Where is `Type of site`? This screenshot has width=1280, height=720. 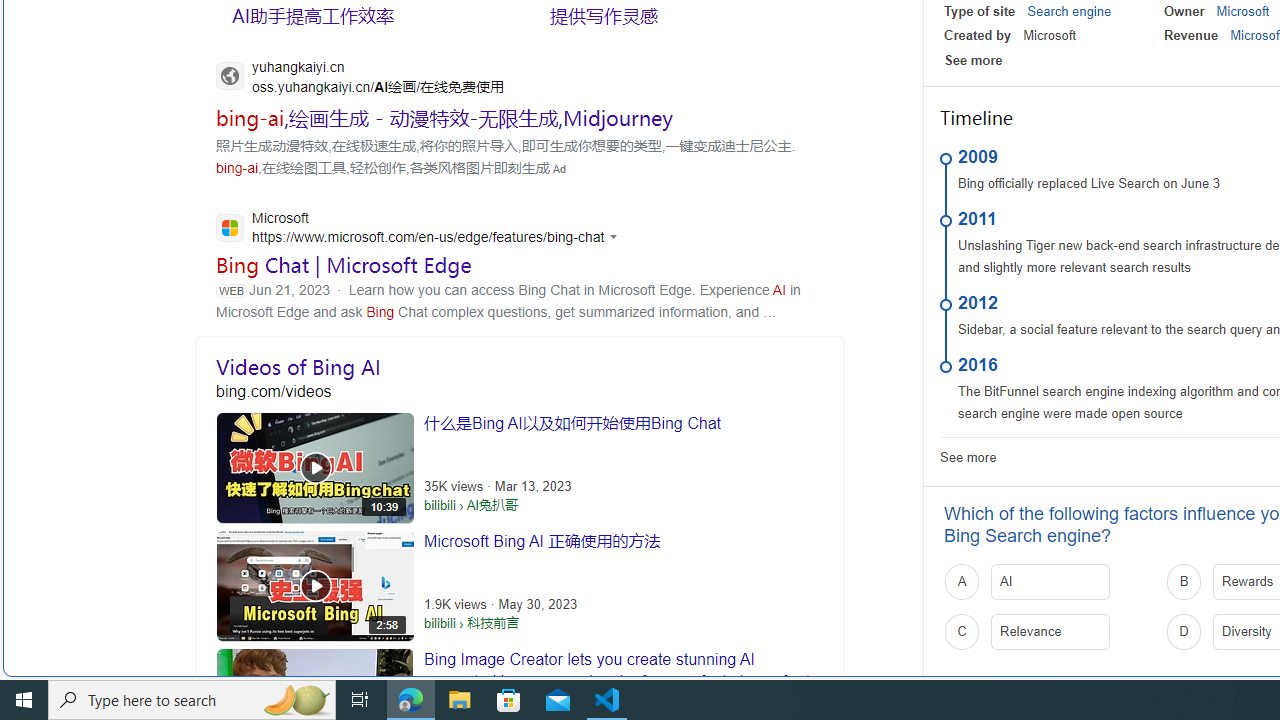
Type of site is located at coordinates (980, 11).